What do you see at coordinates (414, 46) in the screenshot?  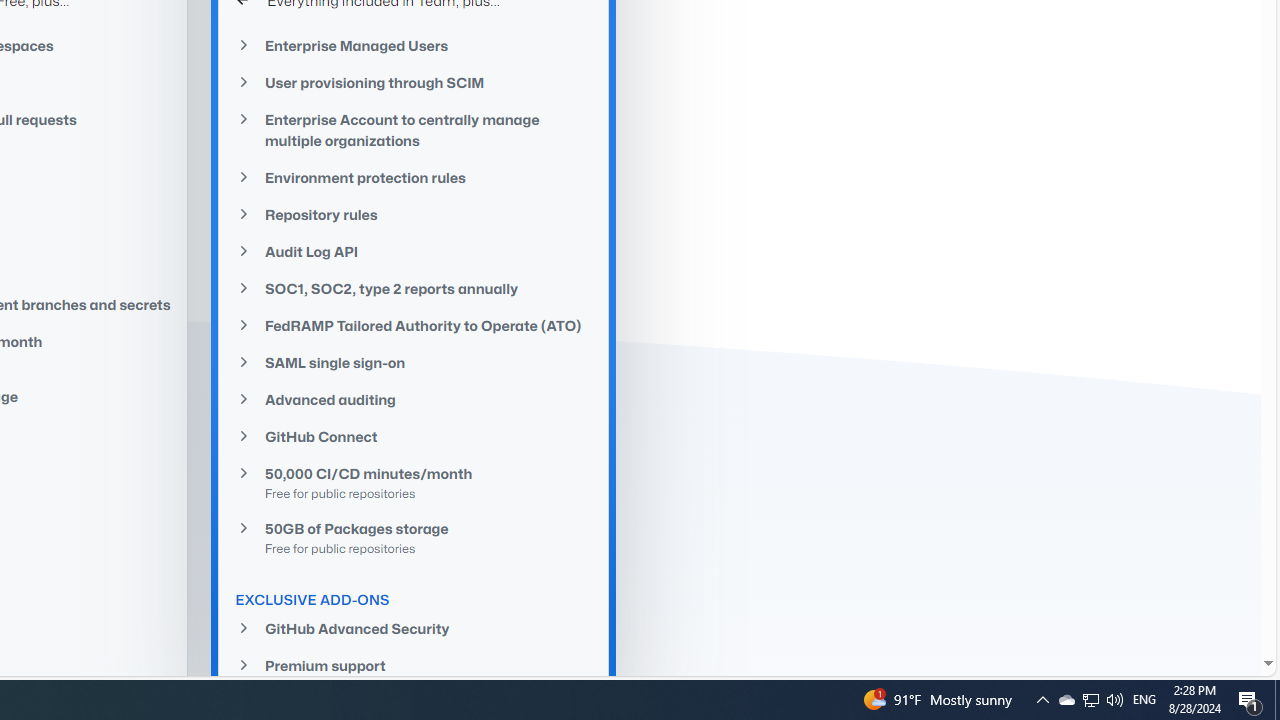 I see `Enterprise Managed Users` at bounding box center [414, 46].